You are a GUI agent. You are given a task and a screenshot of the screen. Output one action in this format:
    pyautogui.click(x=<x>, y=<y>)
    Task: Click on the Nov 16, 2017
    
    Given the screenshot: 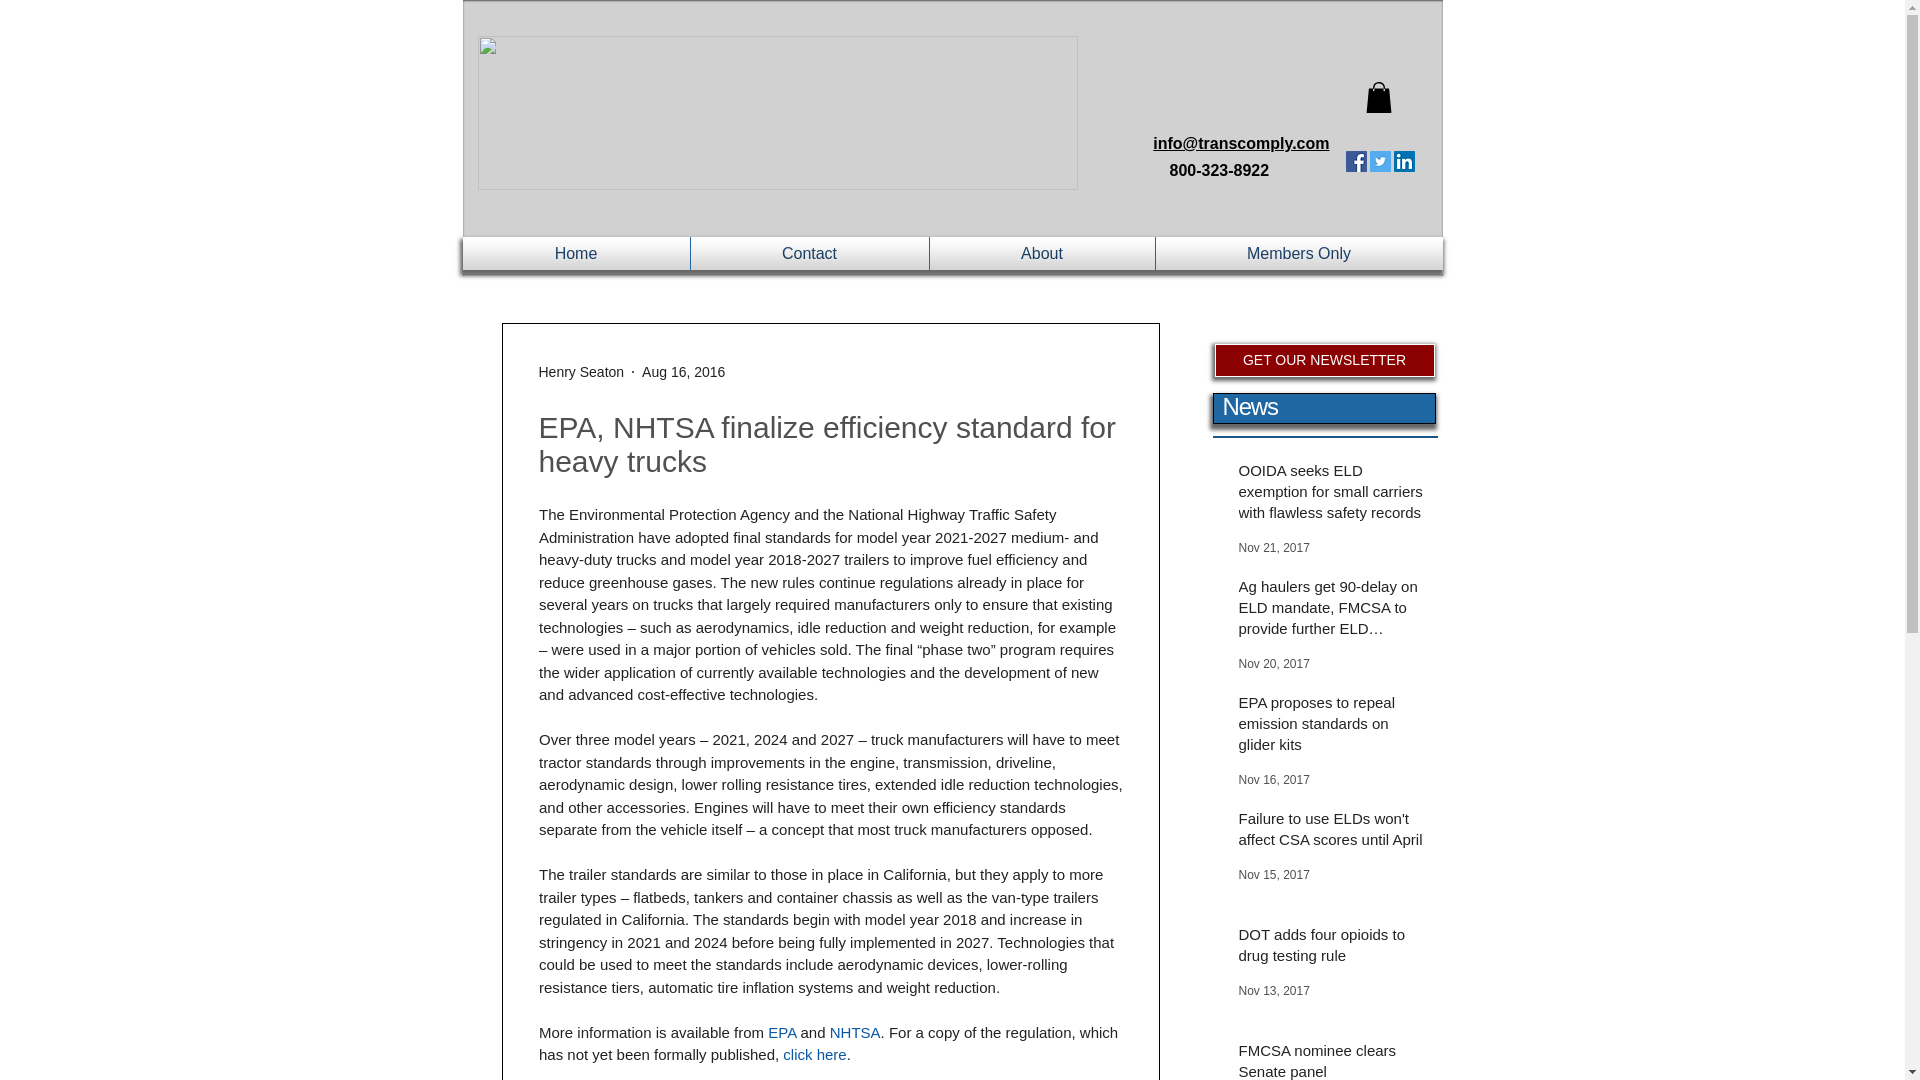 What is the action you would take?
    pyautogui.click(x=1274, y=780)
    